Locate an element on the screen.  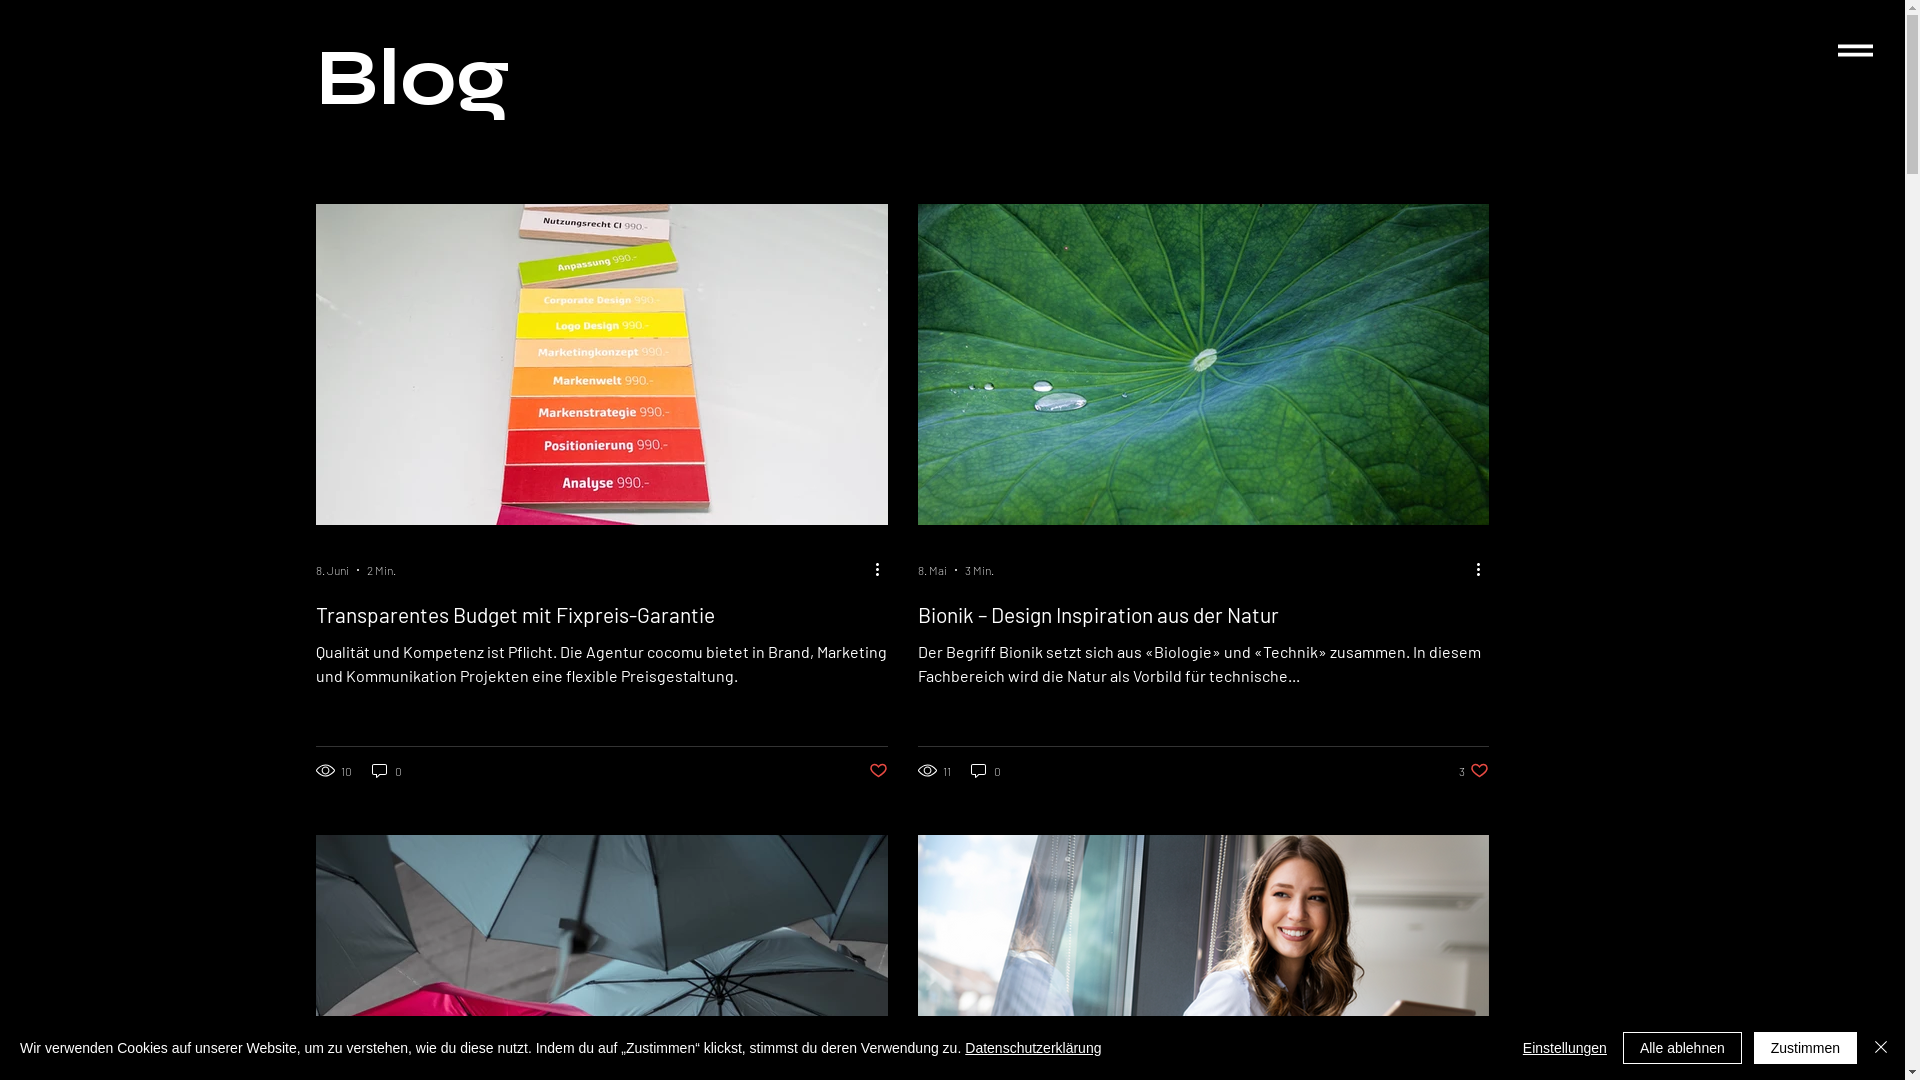
0 is located at coordinates (387, 770).